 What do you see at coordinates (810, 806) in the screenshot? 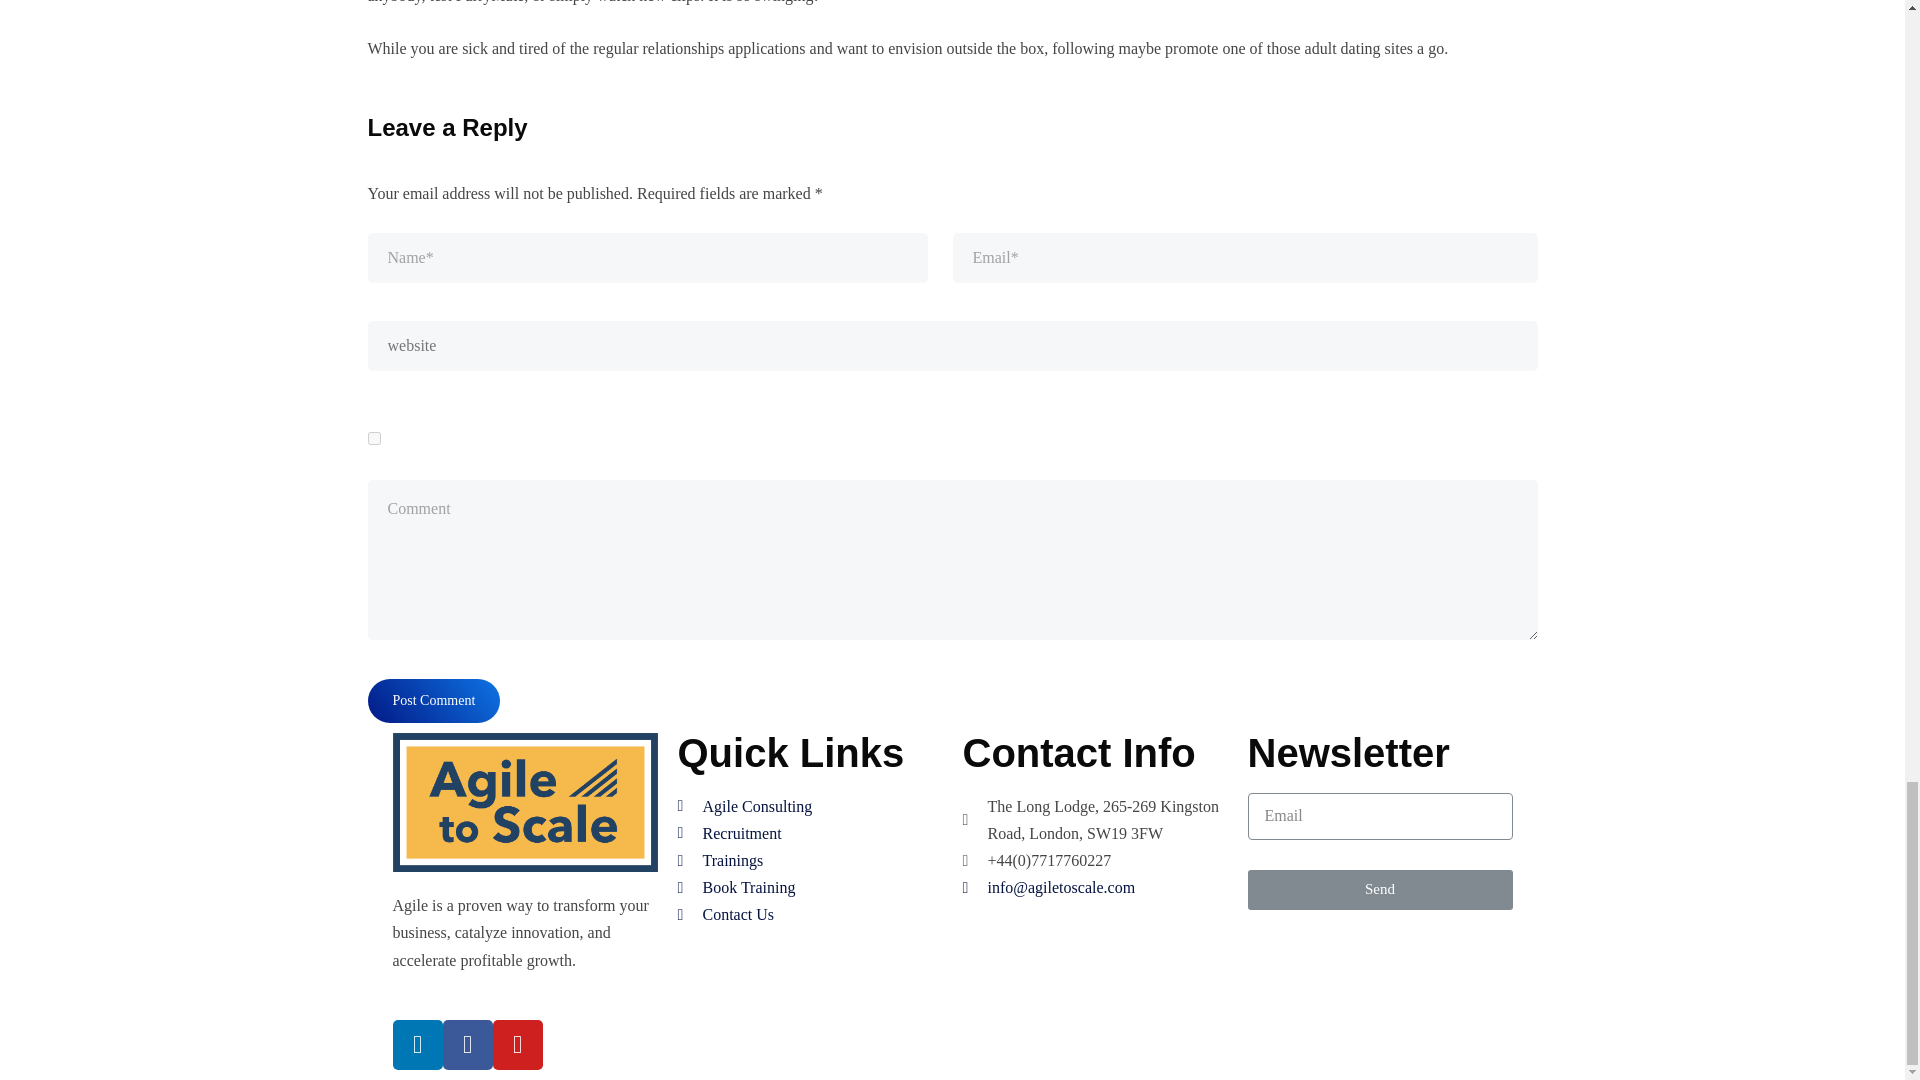
I see `Agile Consulting` at bounding box center [810, 806].